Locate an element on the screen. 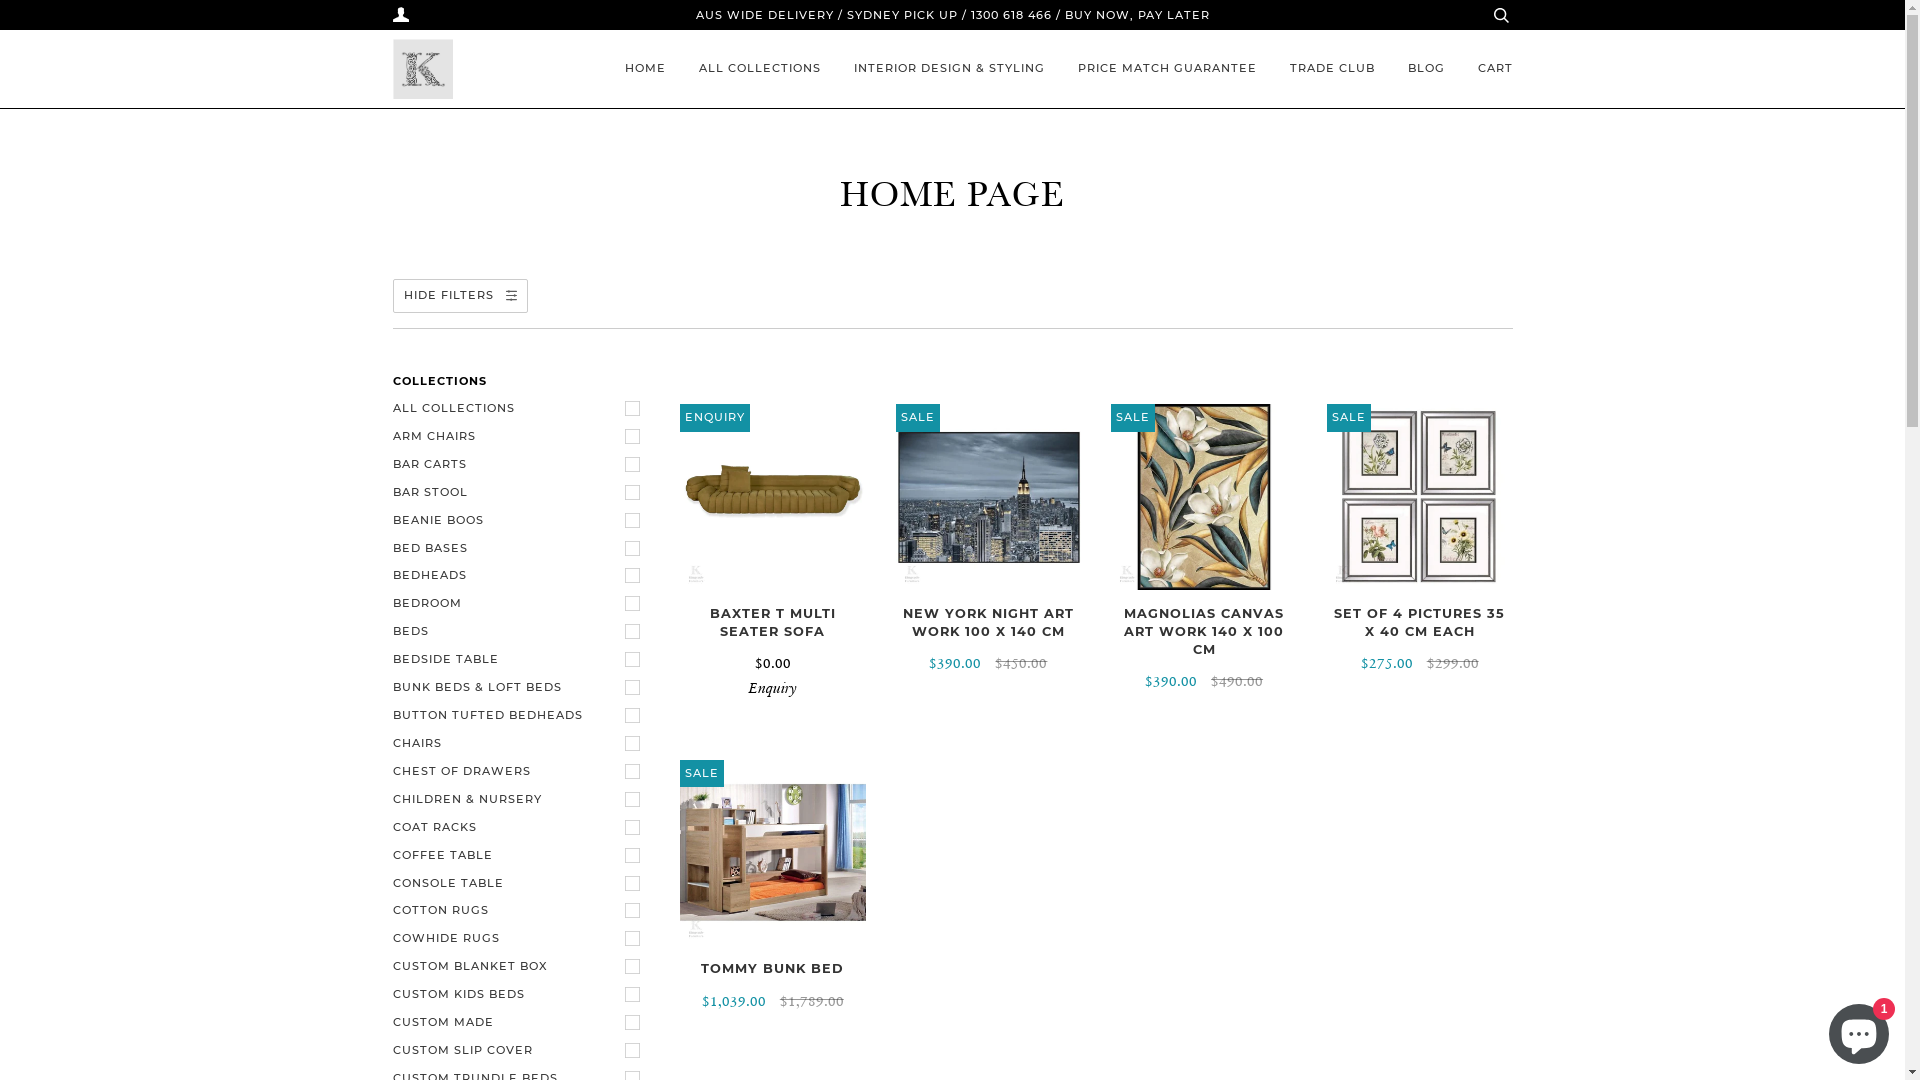 The height and width of the screenshot is (1080, 1920). CUSTOM SLIP COVER is located at coordinates (521, 1051).